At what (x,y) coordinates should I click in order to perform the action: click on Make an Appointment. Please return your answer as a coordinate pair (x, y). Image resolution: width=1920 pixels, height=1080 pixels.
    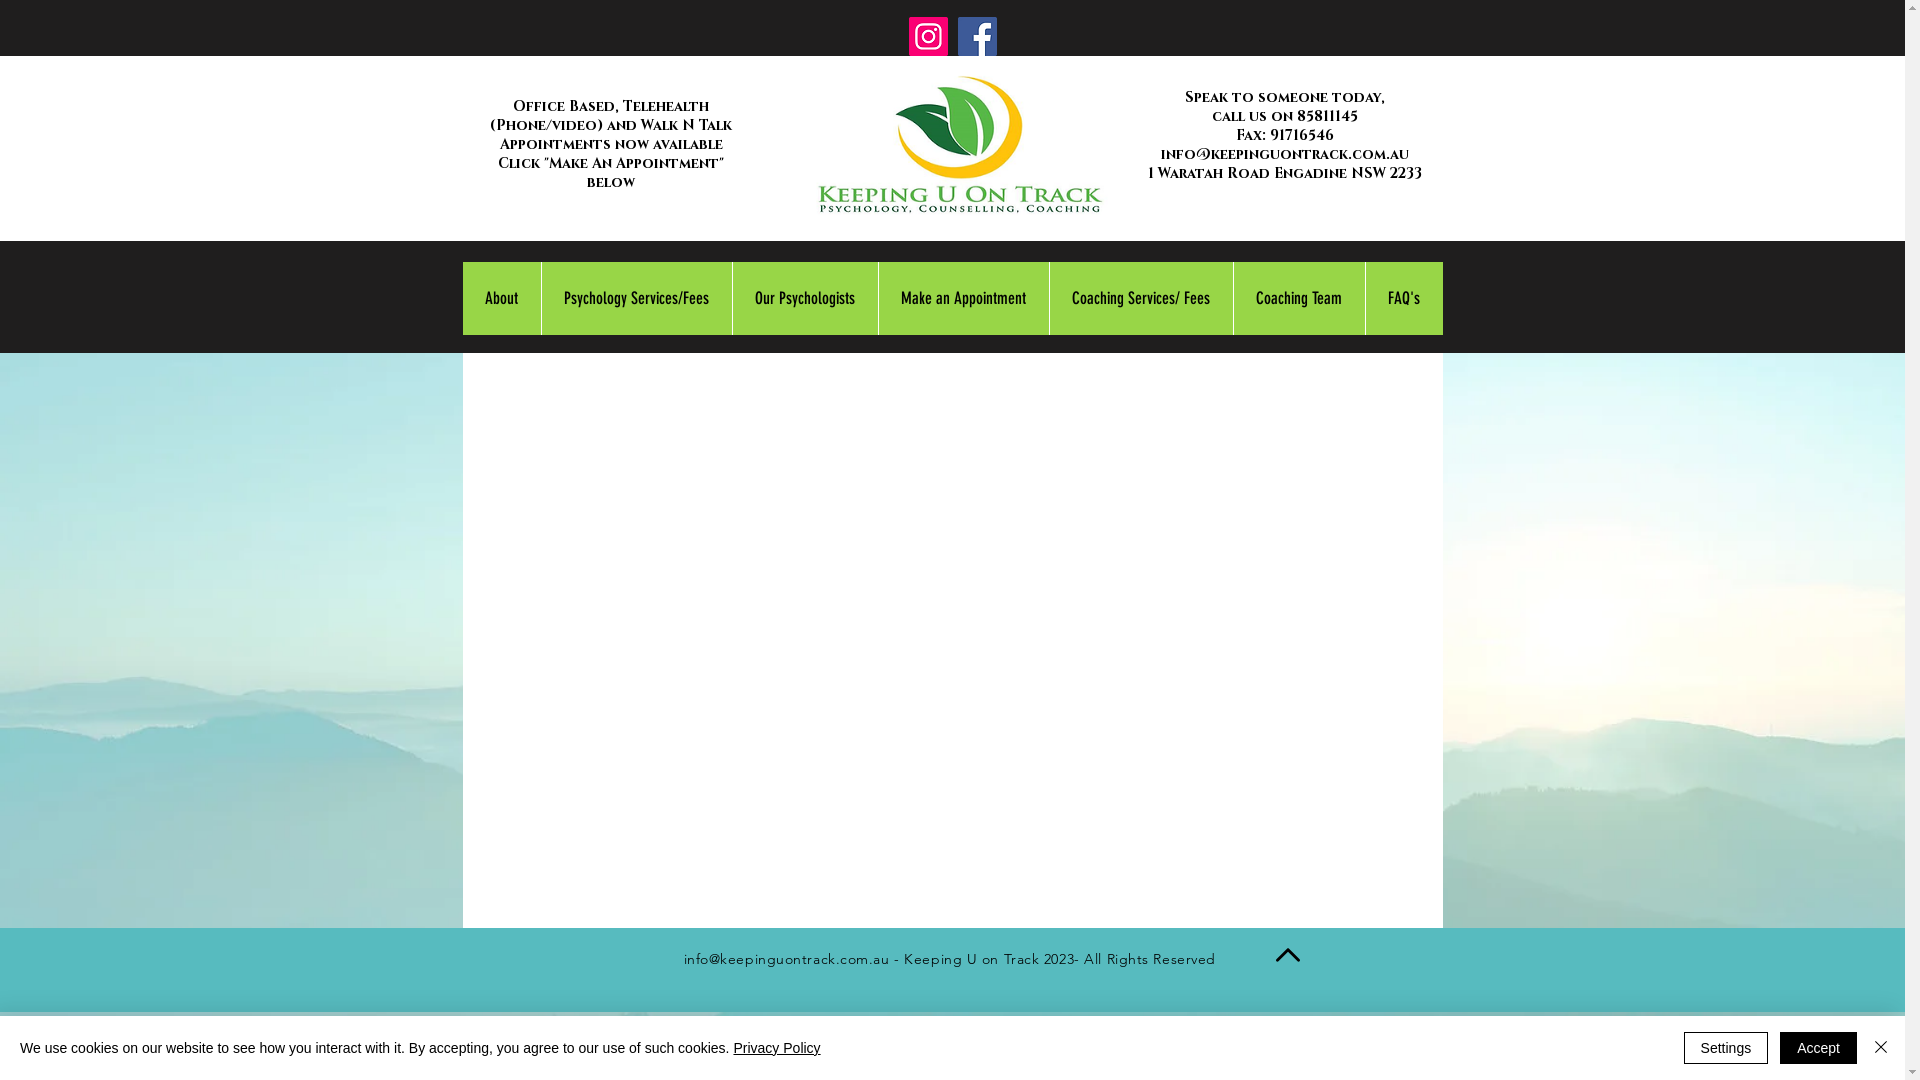
    Looking at the image, I should click on (964, 298).